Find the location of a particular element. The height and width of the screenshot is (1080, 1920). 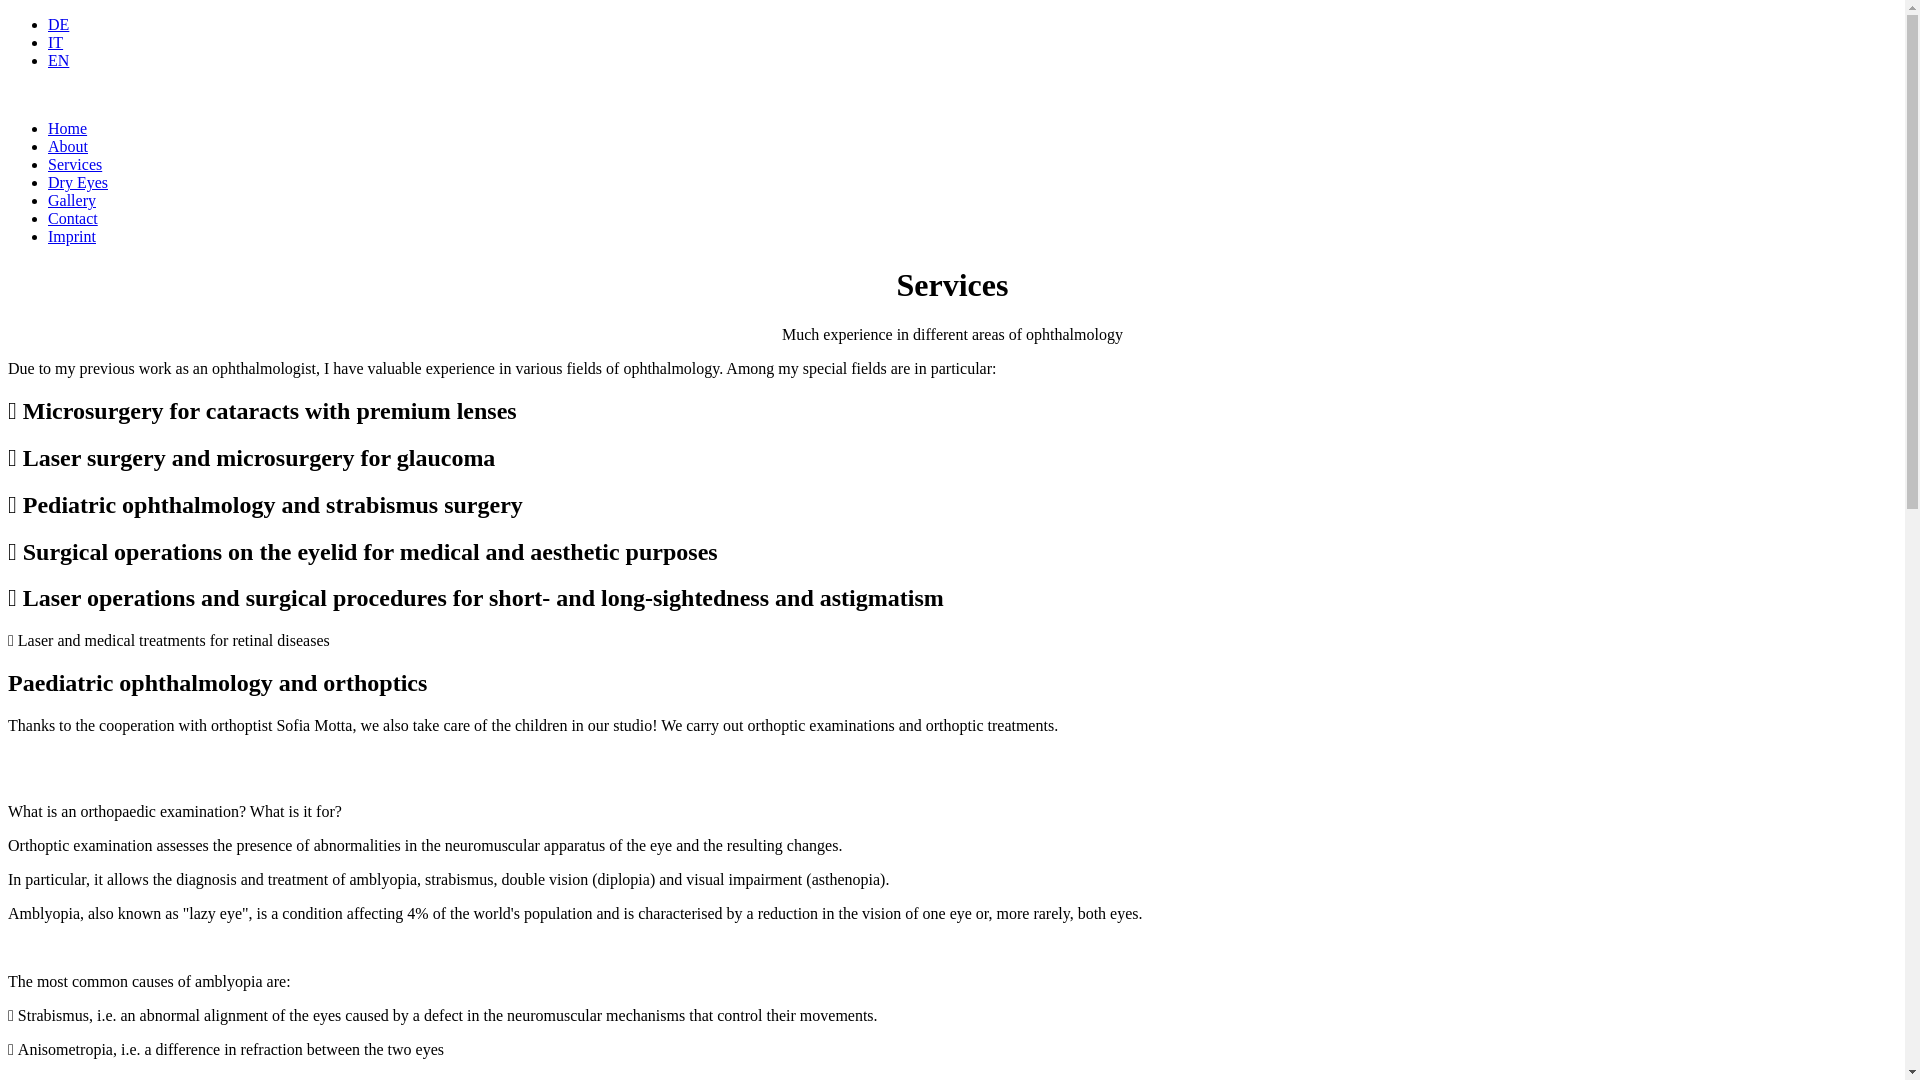

Services is located at coordinates (75, 164).